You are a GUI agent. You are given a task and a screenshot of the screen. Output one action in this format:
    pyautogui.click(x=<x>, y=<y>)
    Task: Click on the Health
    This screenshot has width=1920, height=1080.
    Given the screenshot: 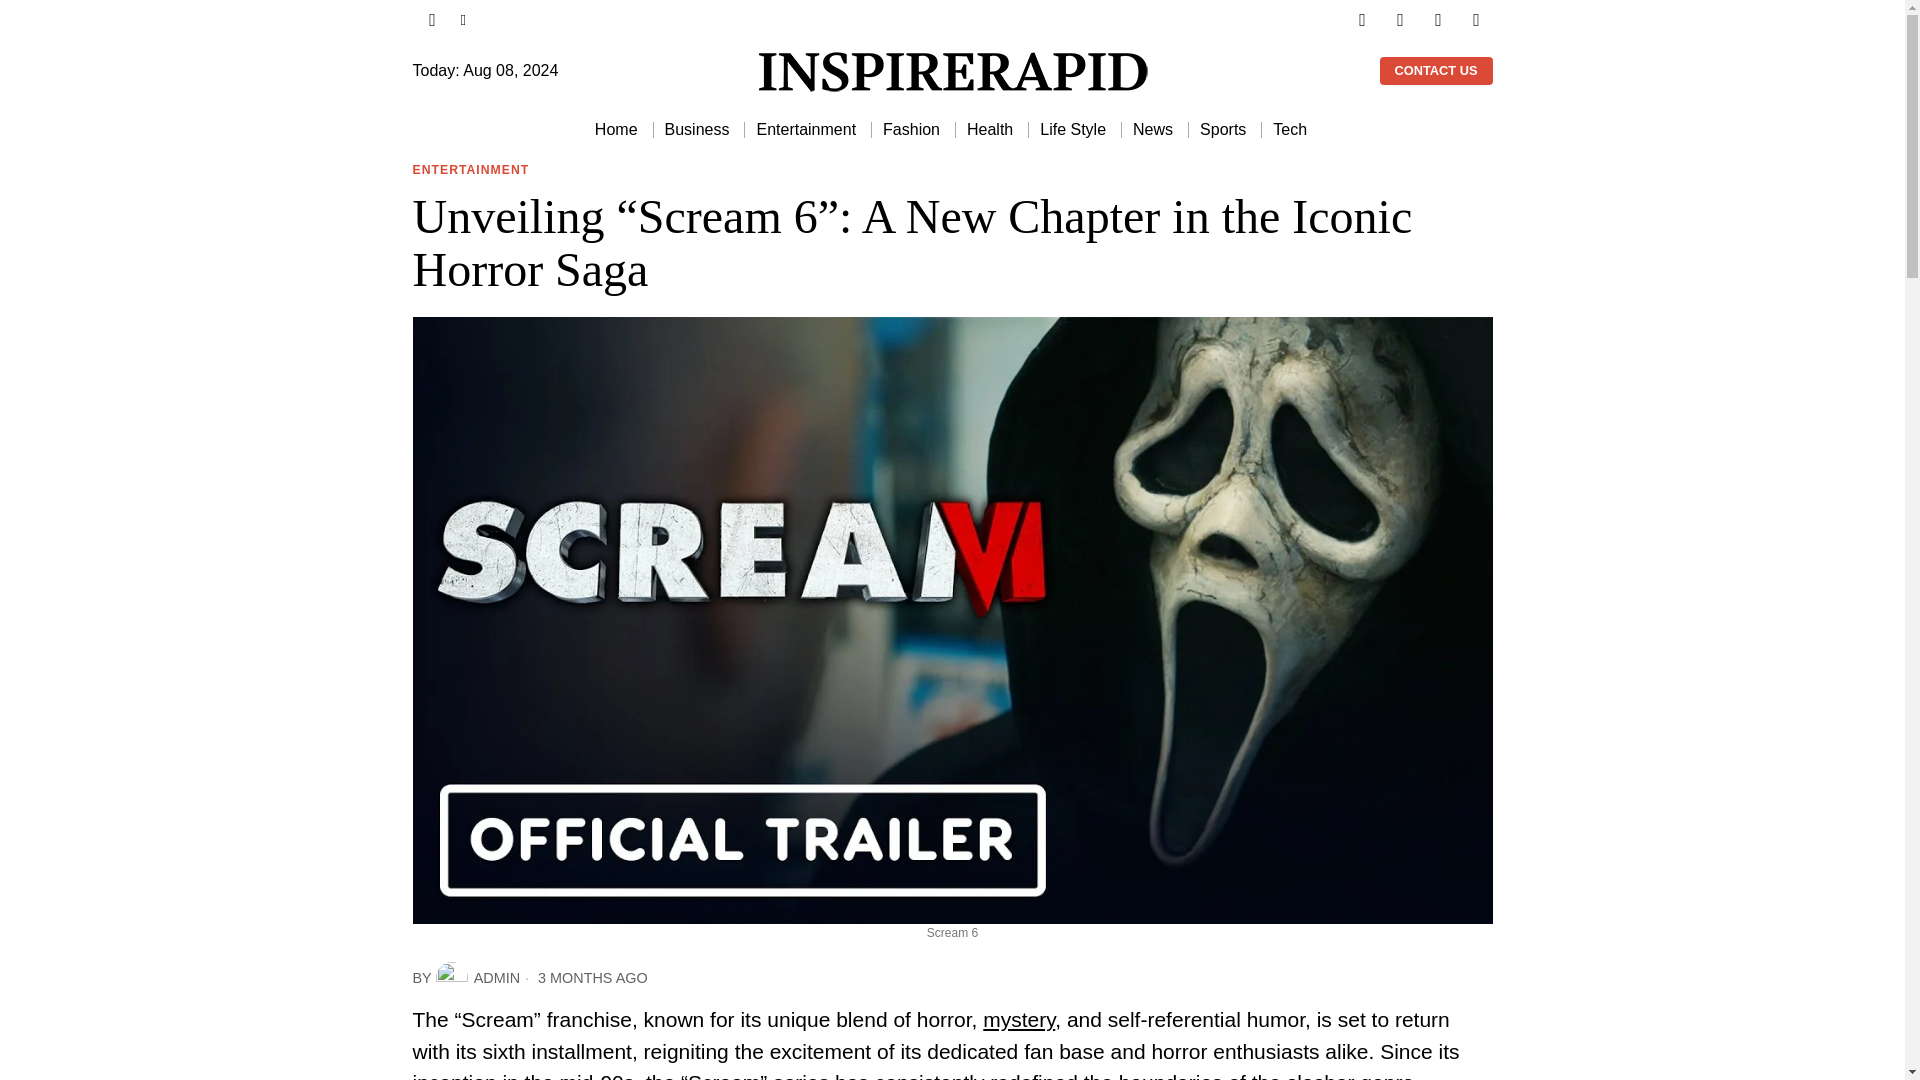 What is the action you would take?
    pyautogui.click(x=990, y=130)
    